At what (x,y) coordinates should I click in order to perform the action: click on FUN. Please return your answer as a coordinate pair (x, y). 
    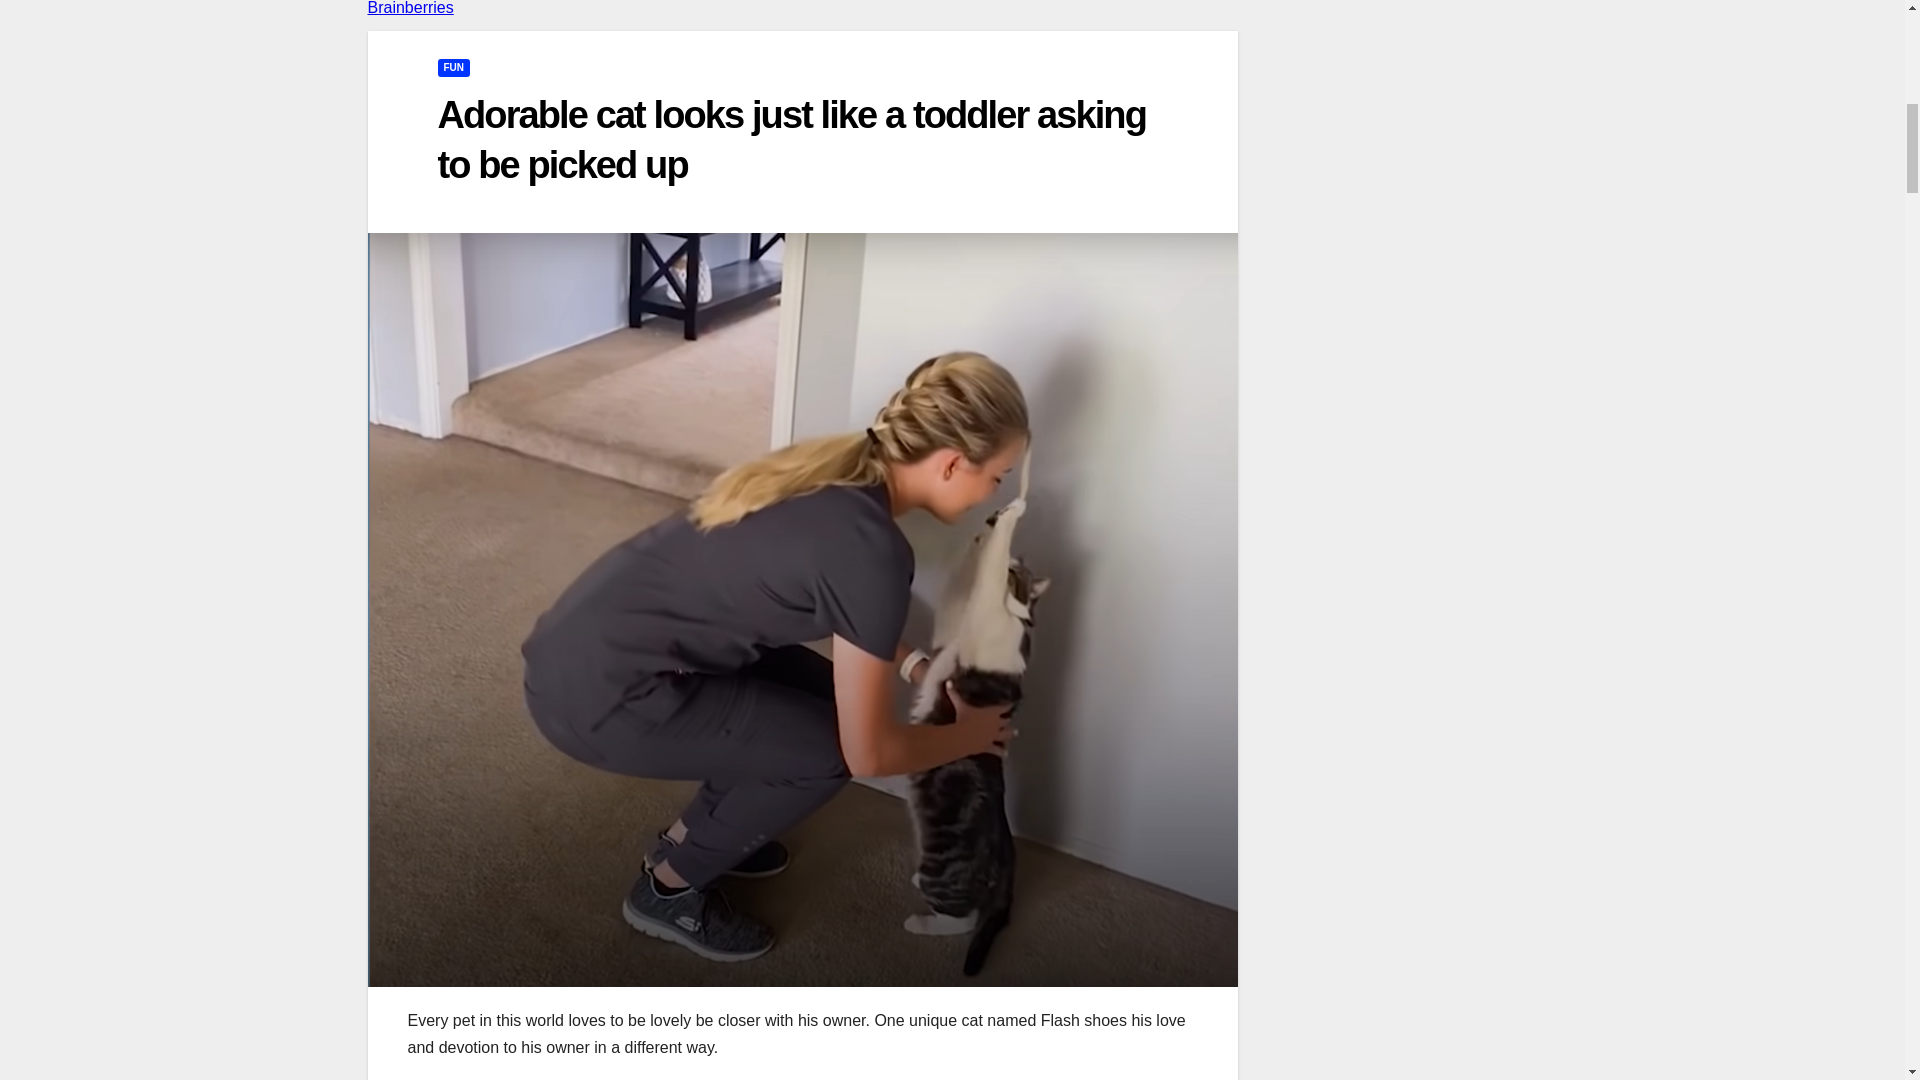
    Looking at the image, I should click on (454, 68).